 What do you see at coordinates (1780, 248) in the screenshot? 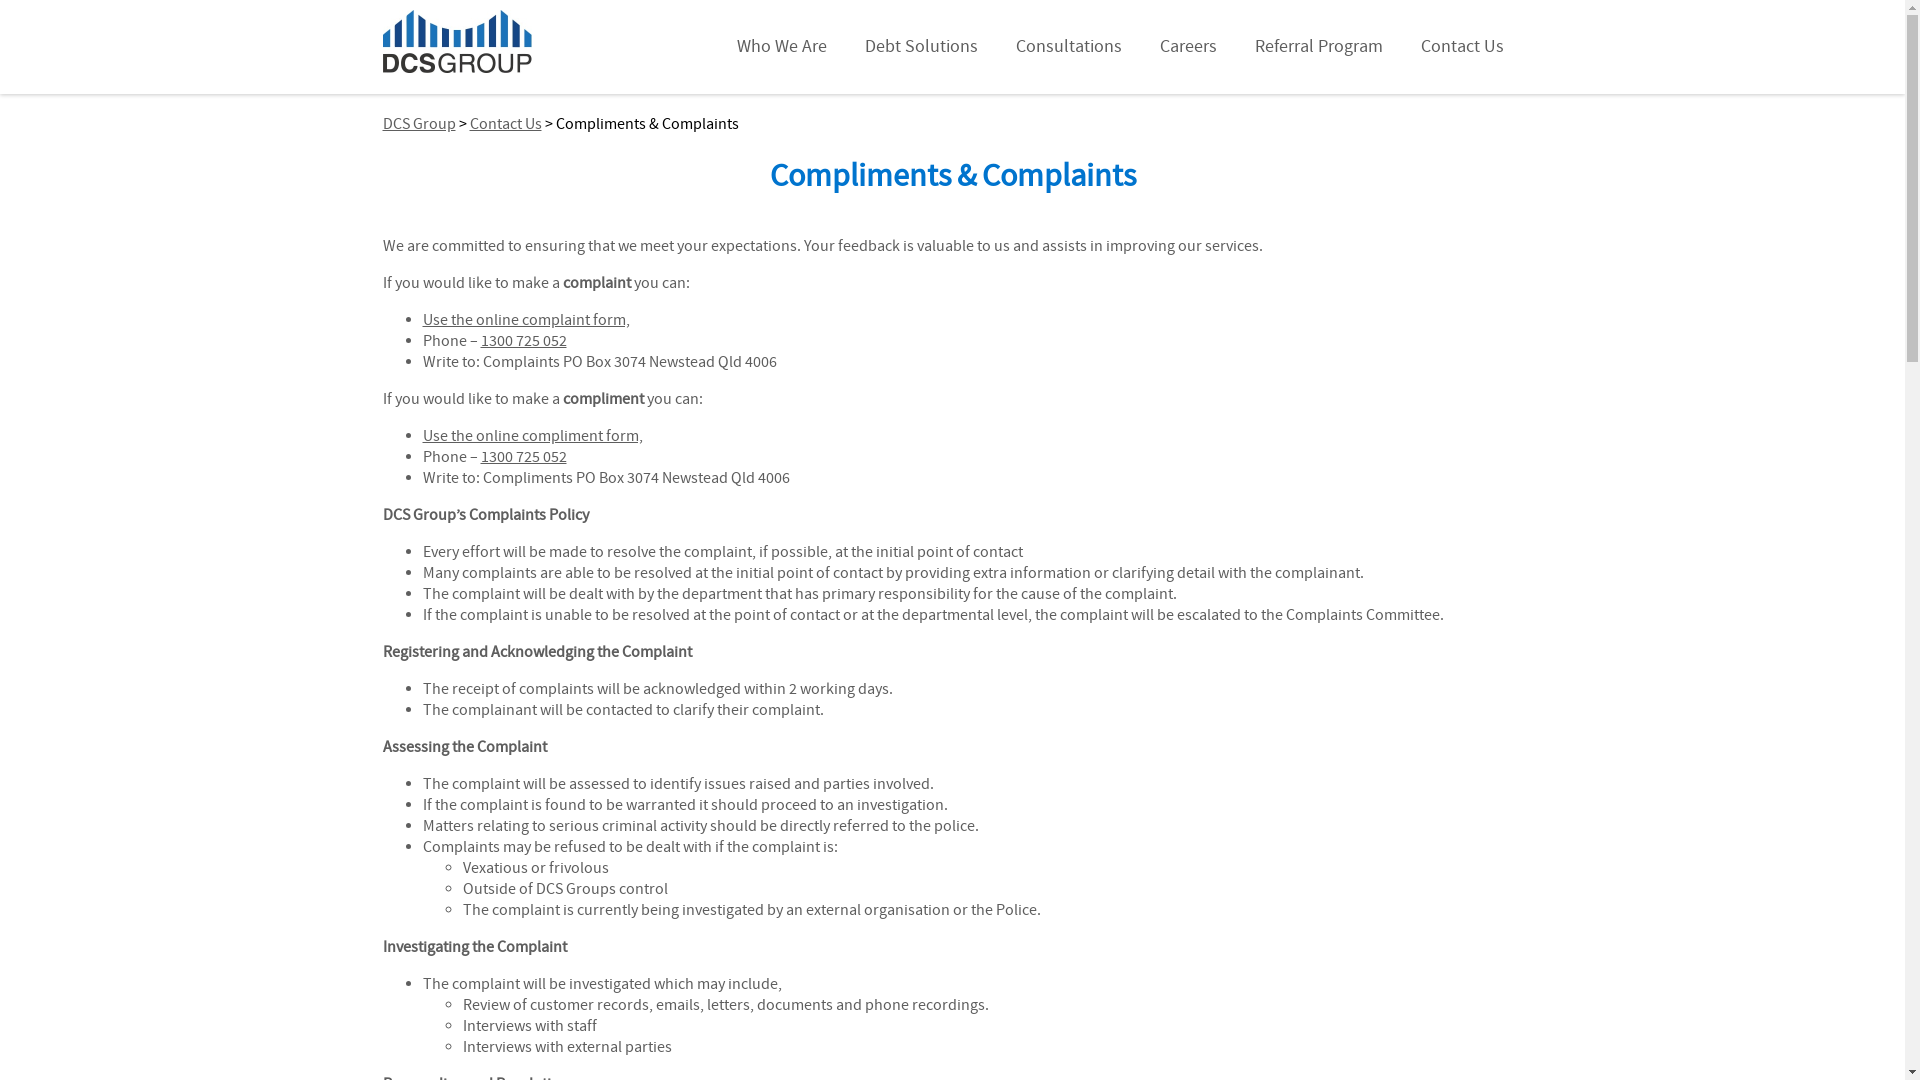
I see `Referral Program` at bounding box center [1780, 248].